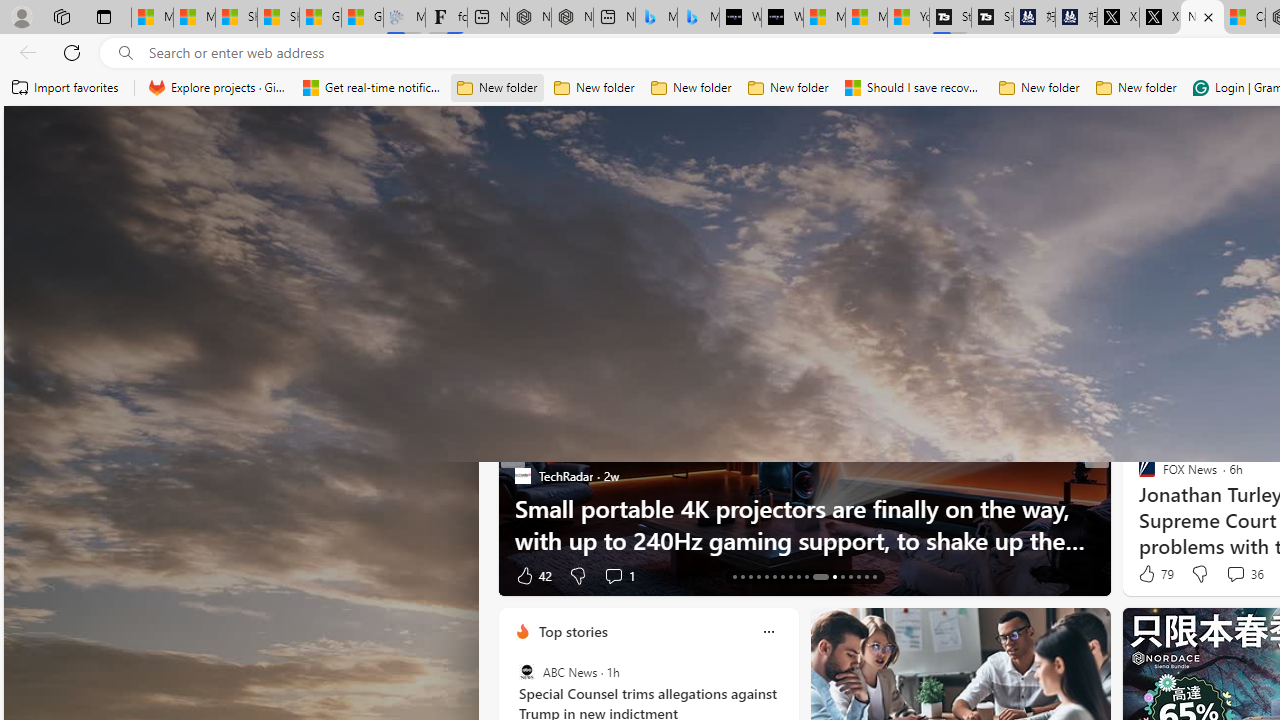 The width and height of the screenshot is (1280, 720). What do you see at coordinates (72, 52) in the screenshot?
I see `Refresh` at bounding box center [72, 52].